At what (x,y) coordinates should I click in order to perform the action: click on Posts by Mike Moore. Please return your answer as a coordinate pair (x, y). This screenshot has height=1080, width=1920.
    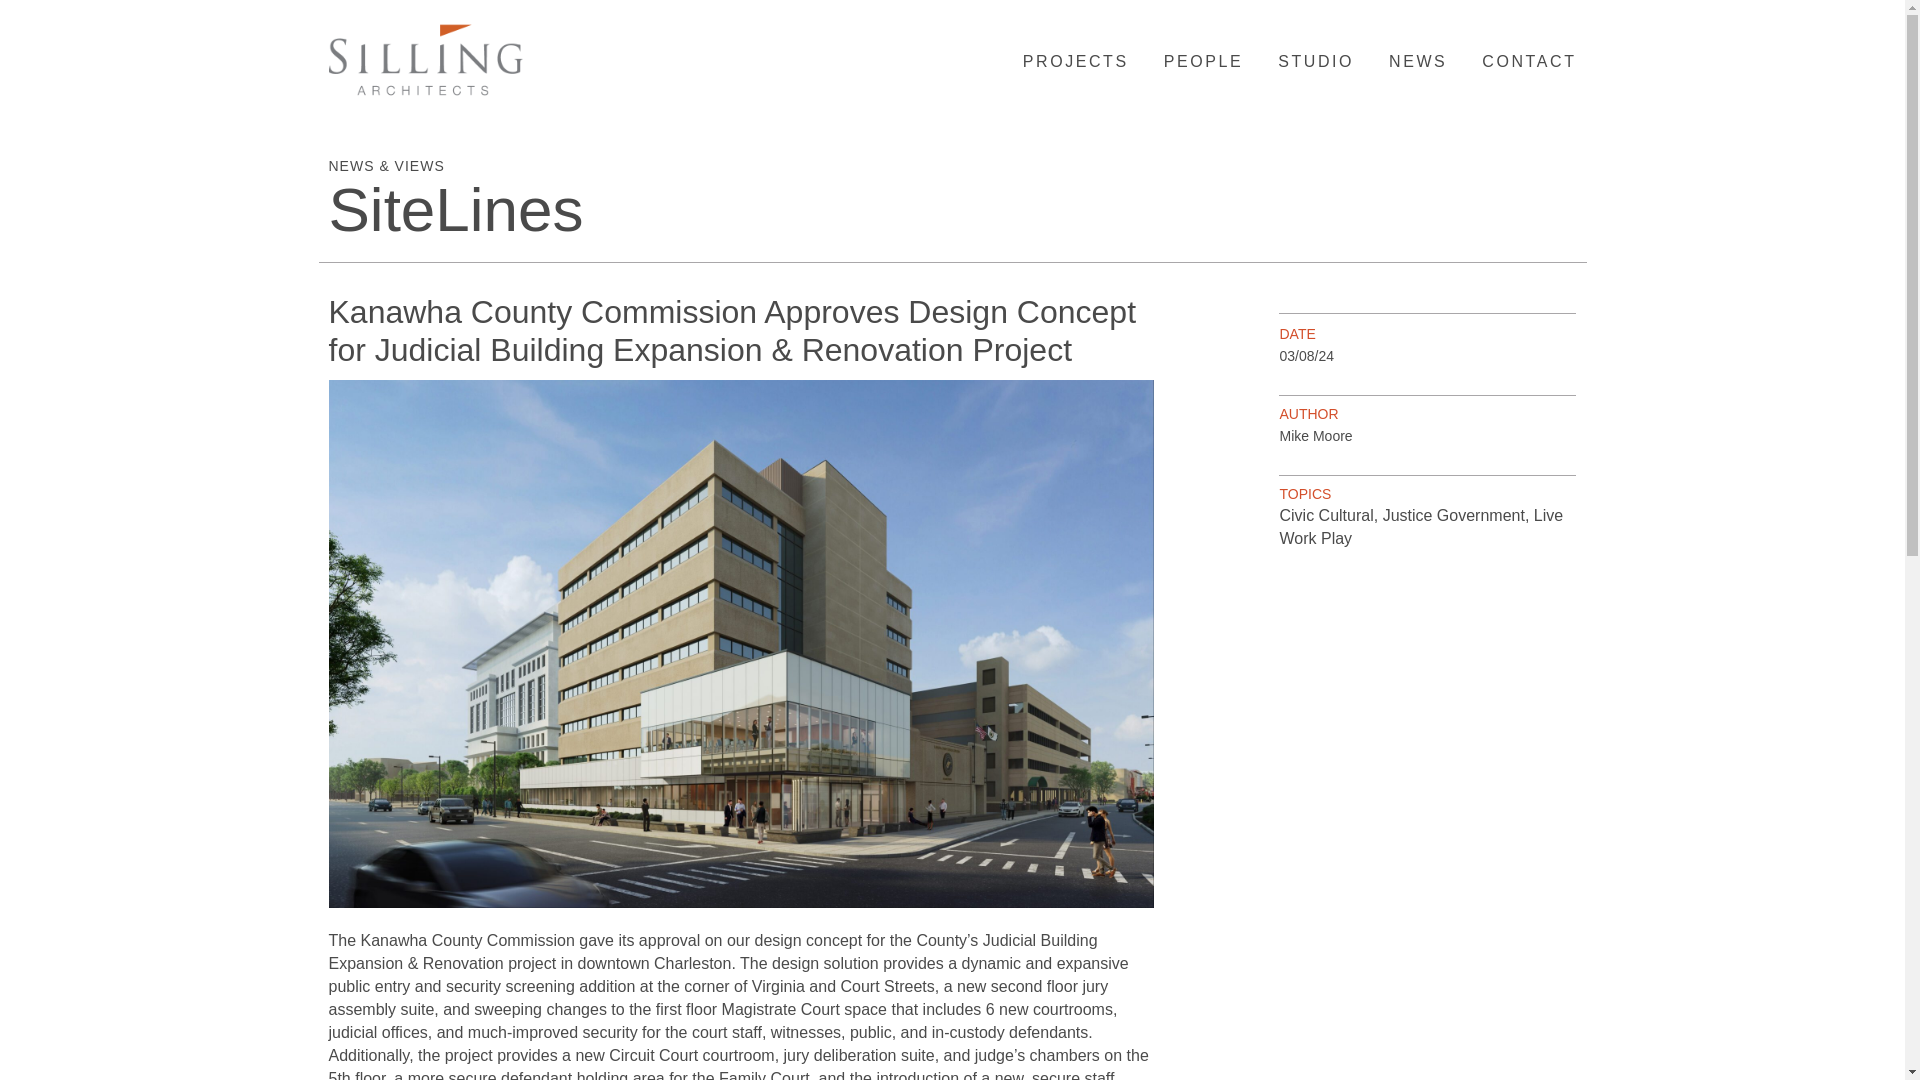
    Looking at the image, I should click on (1314, 435).